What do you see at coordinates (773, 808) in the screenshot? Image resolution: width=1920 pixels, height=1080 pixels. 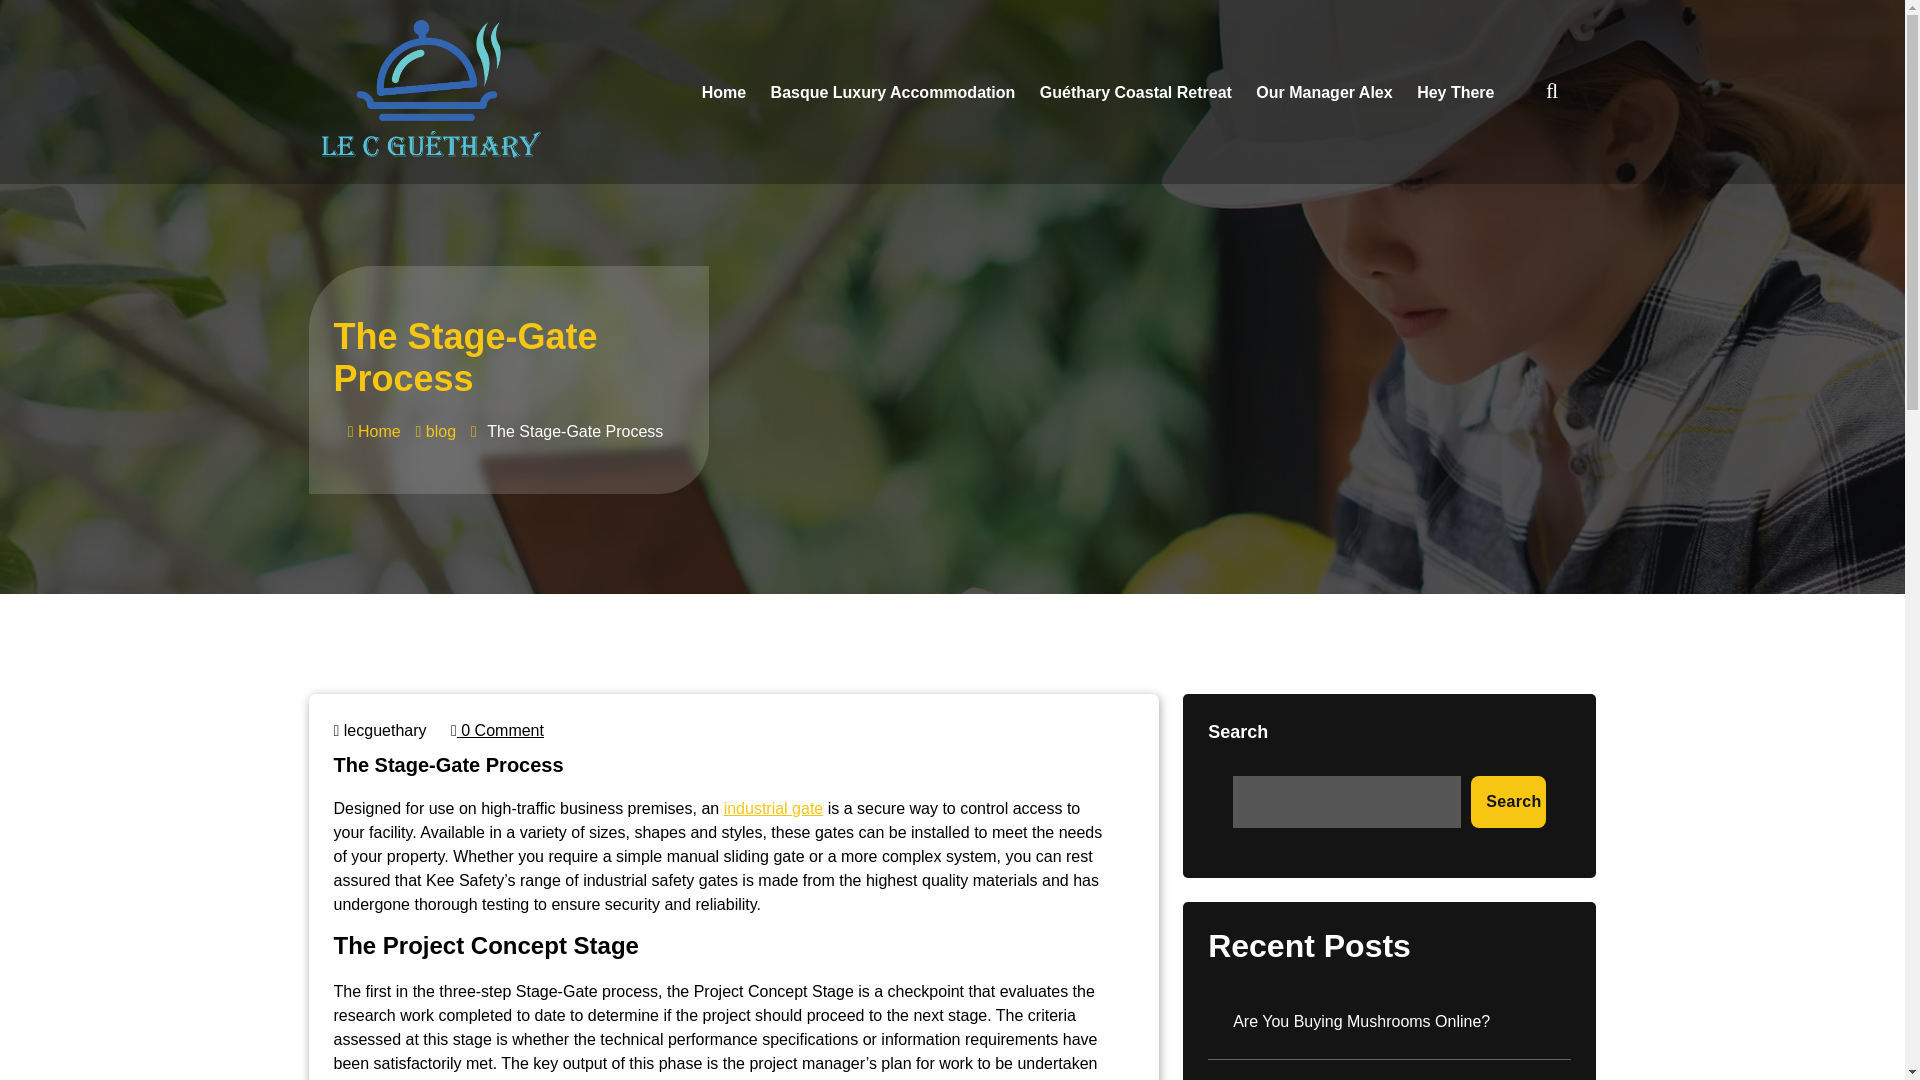 I see `industrial gate` at bounding box center [773, 808].